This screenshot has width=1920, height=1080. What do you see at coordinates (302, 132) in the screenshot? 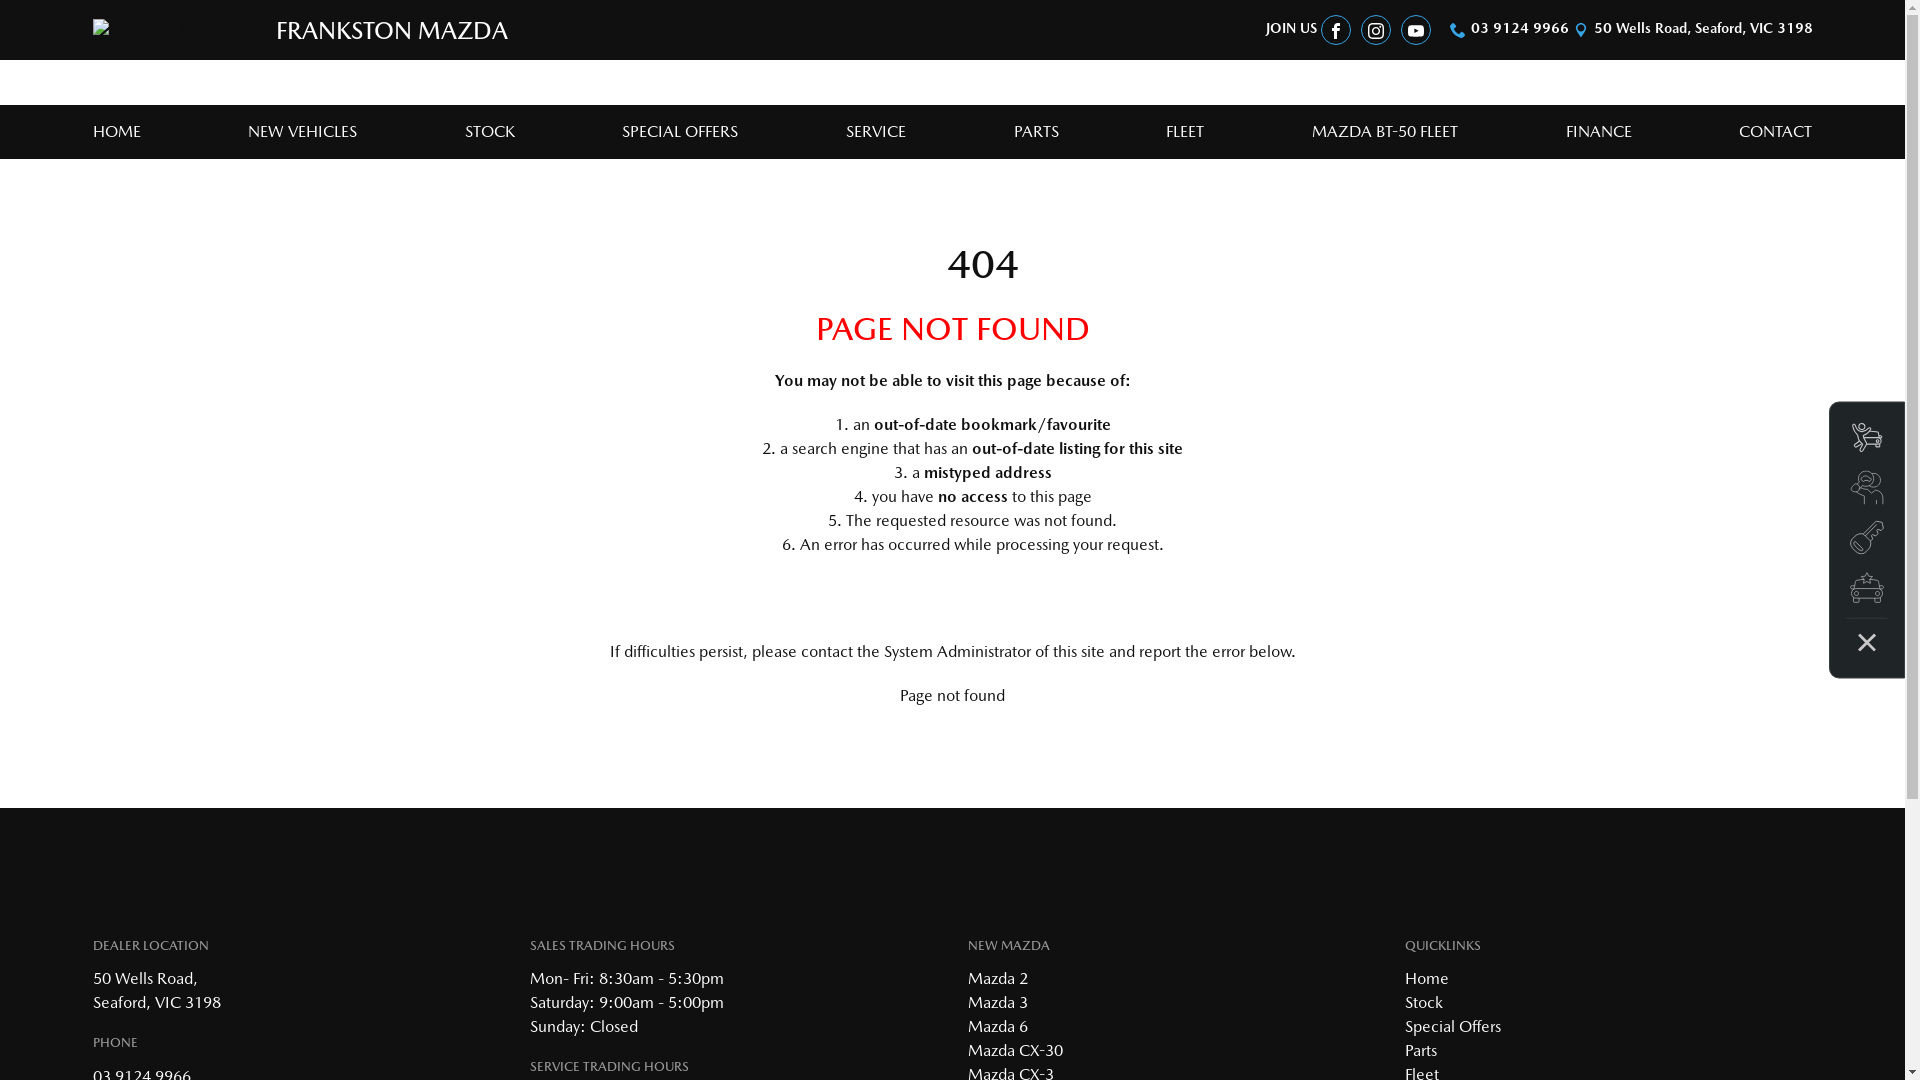
I see `NEW VEHICLES` at bounding box center [302, 132].